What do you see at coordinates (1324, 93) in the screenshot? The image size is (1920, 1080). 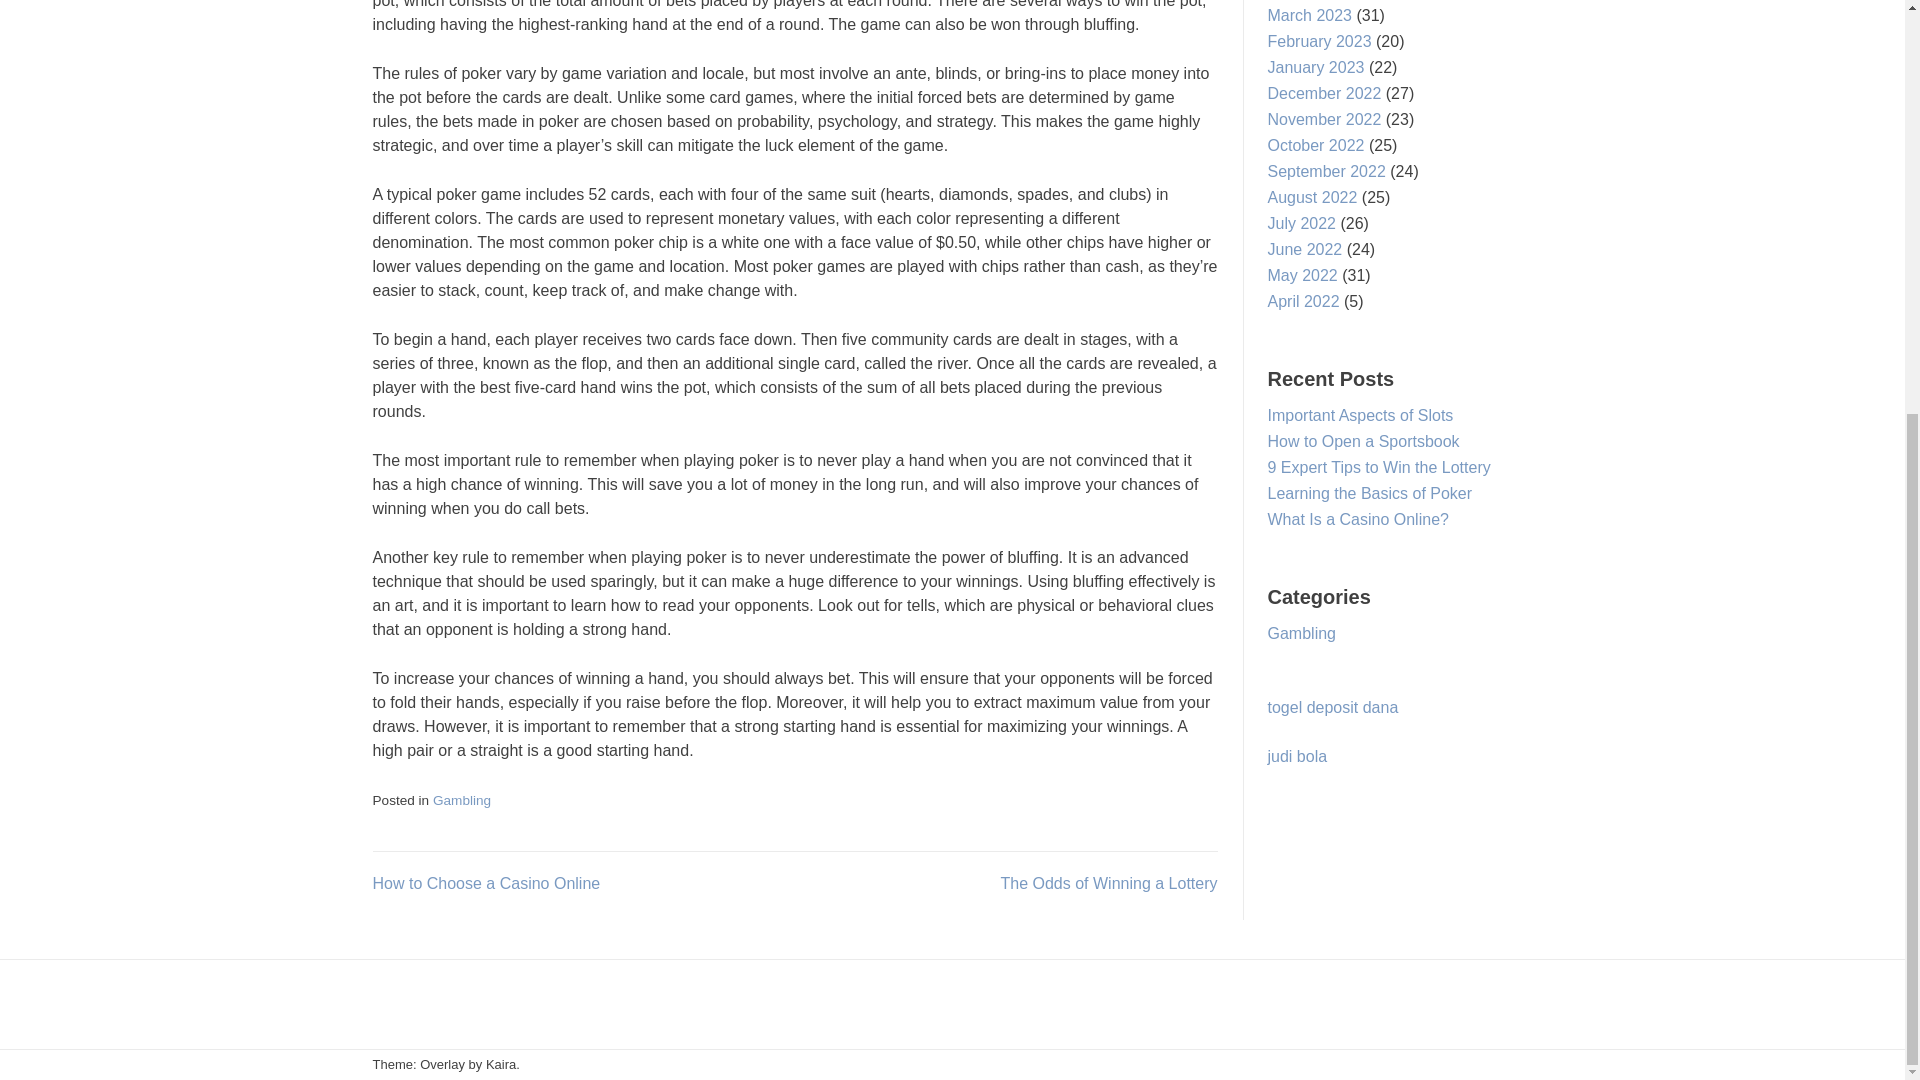 I see `December 2022` at bounding box center [1324, 93].